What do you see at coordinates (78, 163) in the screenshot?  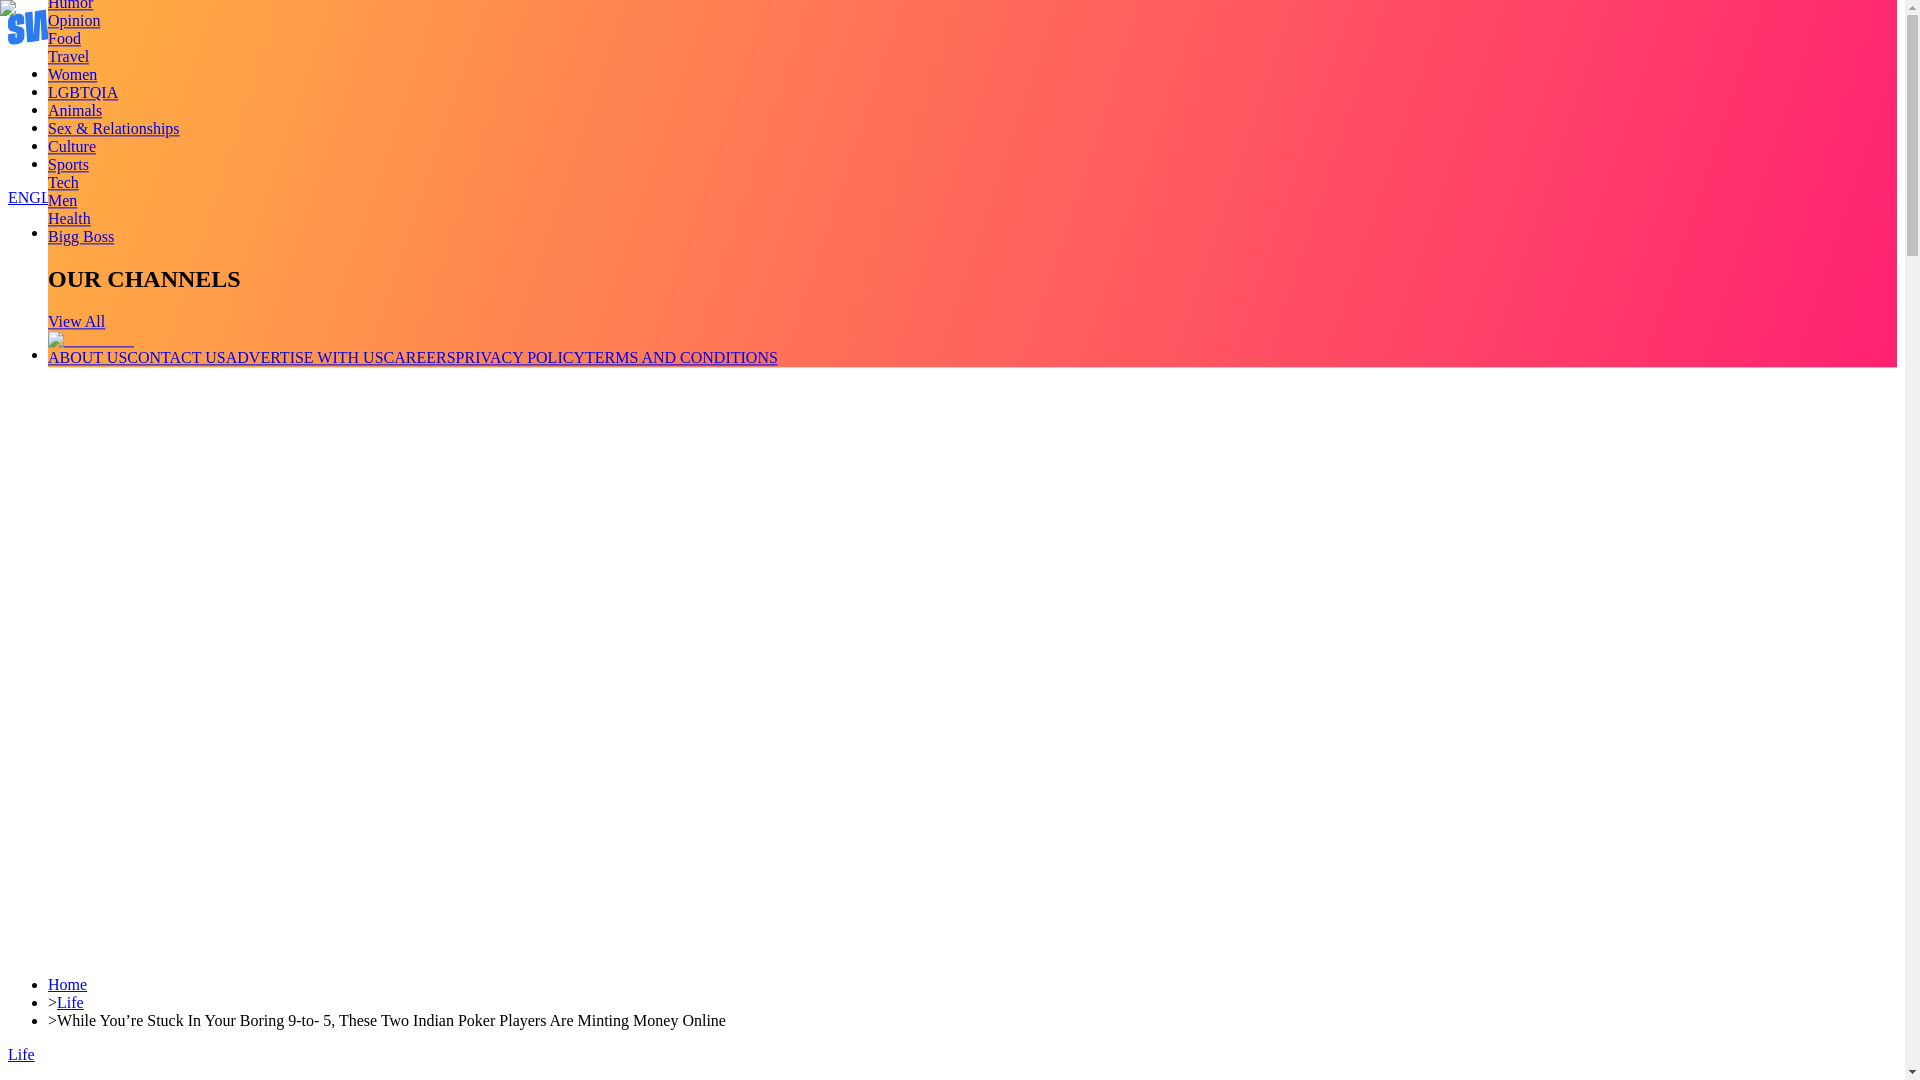 I see `Spotlight` at bounding box center [78, 163].